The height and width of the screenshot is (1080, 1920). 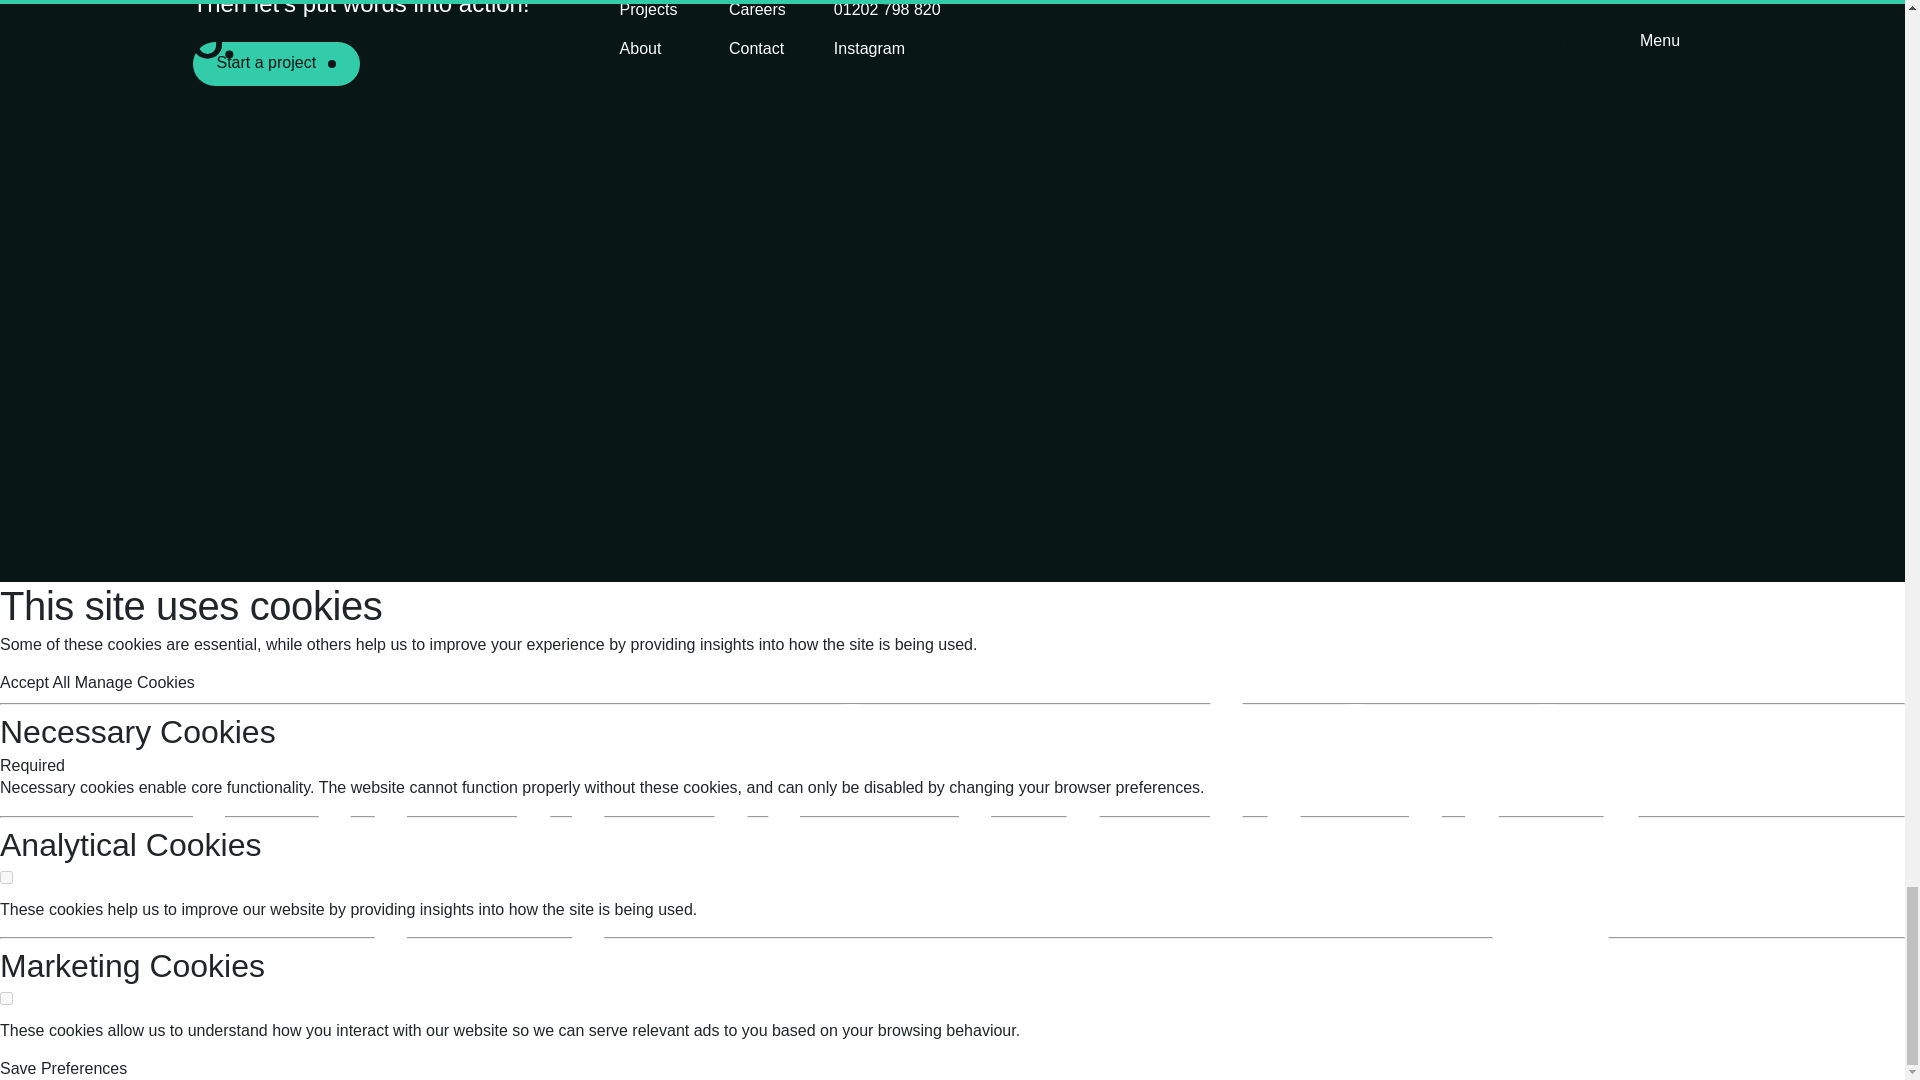 I want to click on on, so click(x=6, y=998).